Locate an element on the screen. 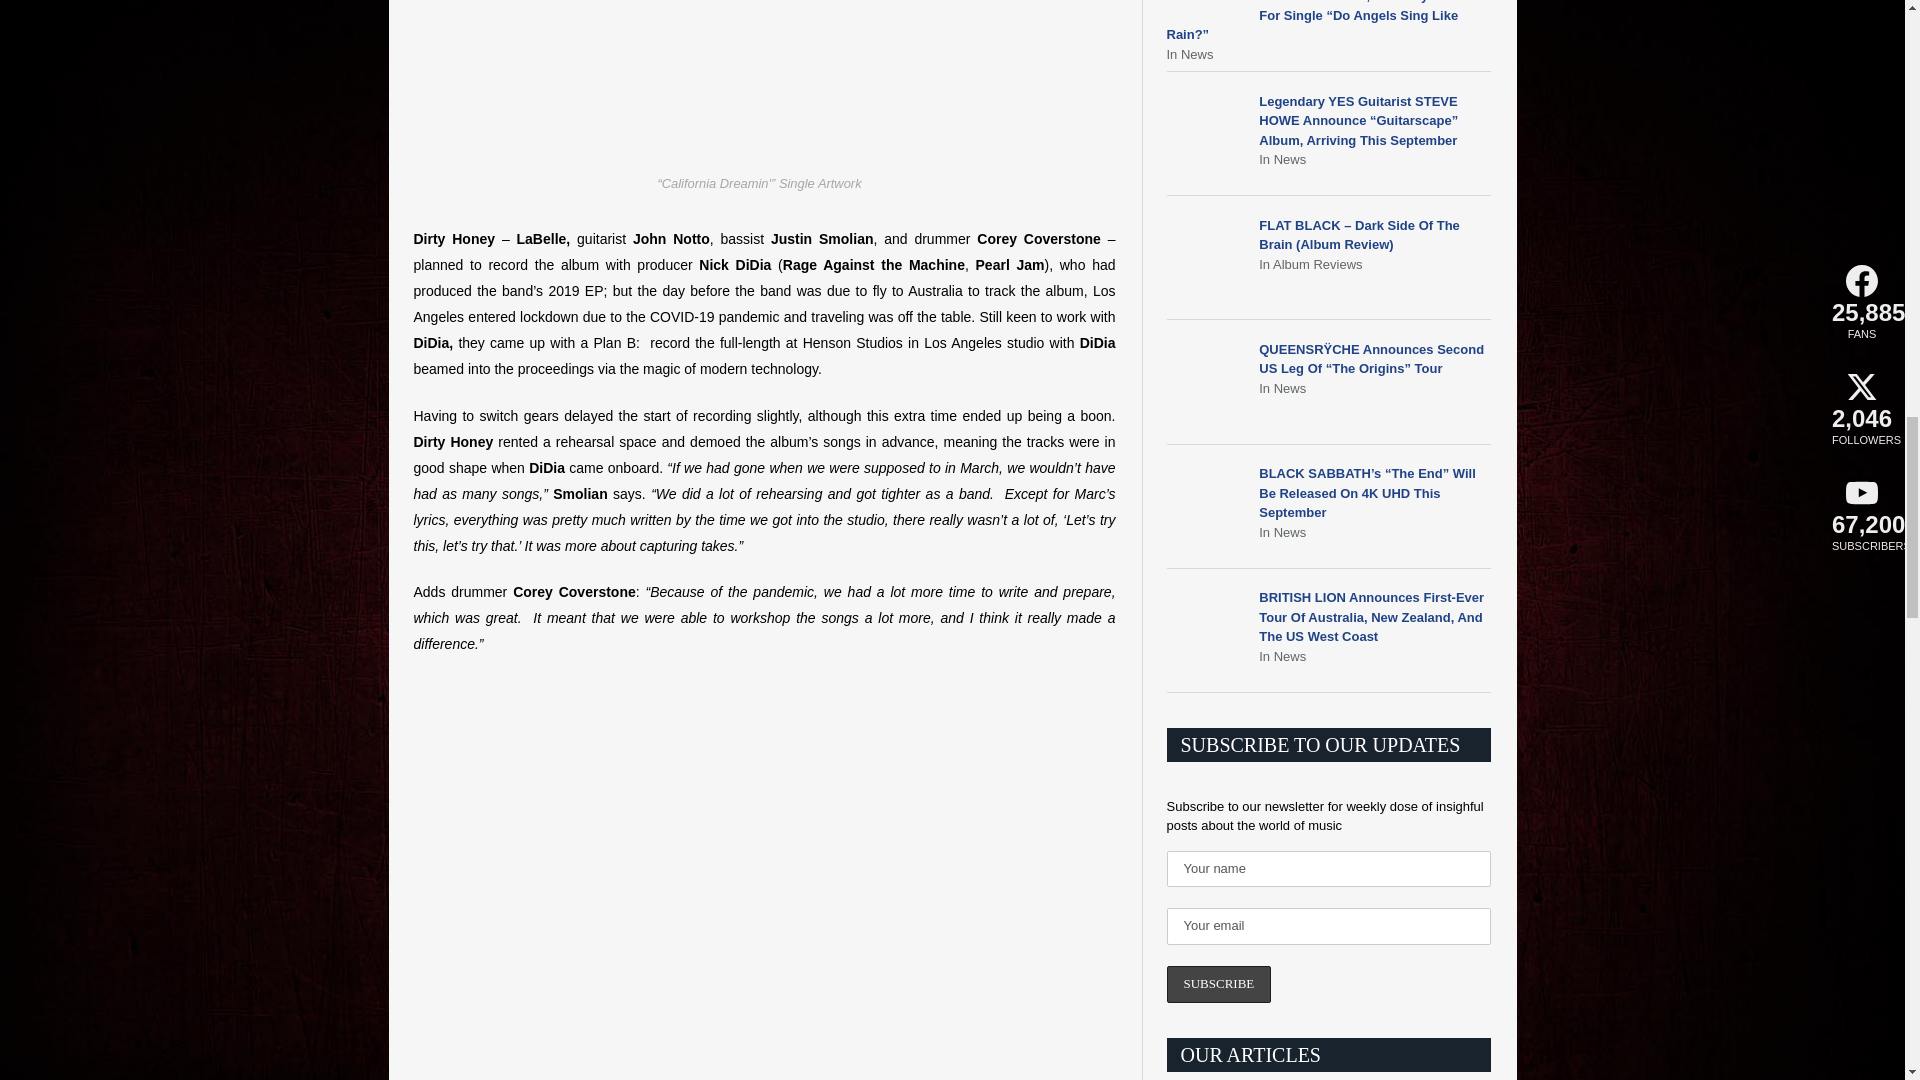 The height and width of the screenshot is (1080, 1920). Subscribe is located at coordinates (1218, 984).